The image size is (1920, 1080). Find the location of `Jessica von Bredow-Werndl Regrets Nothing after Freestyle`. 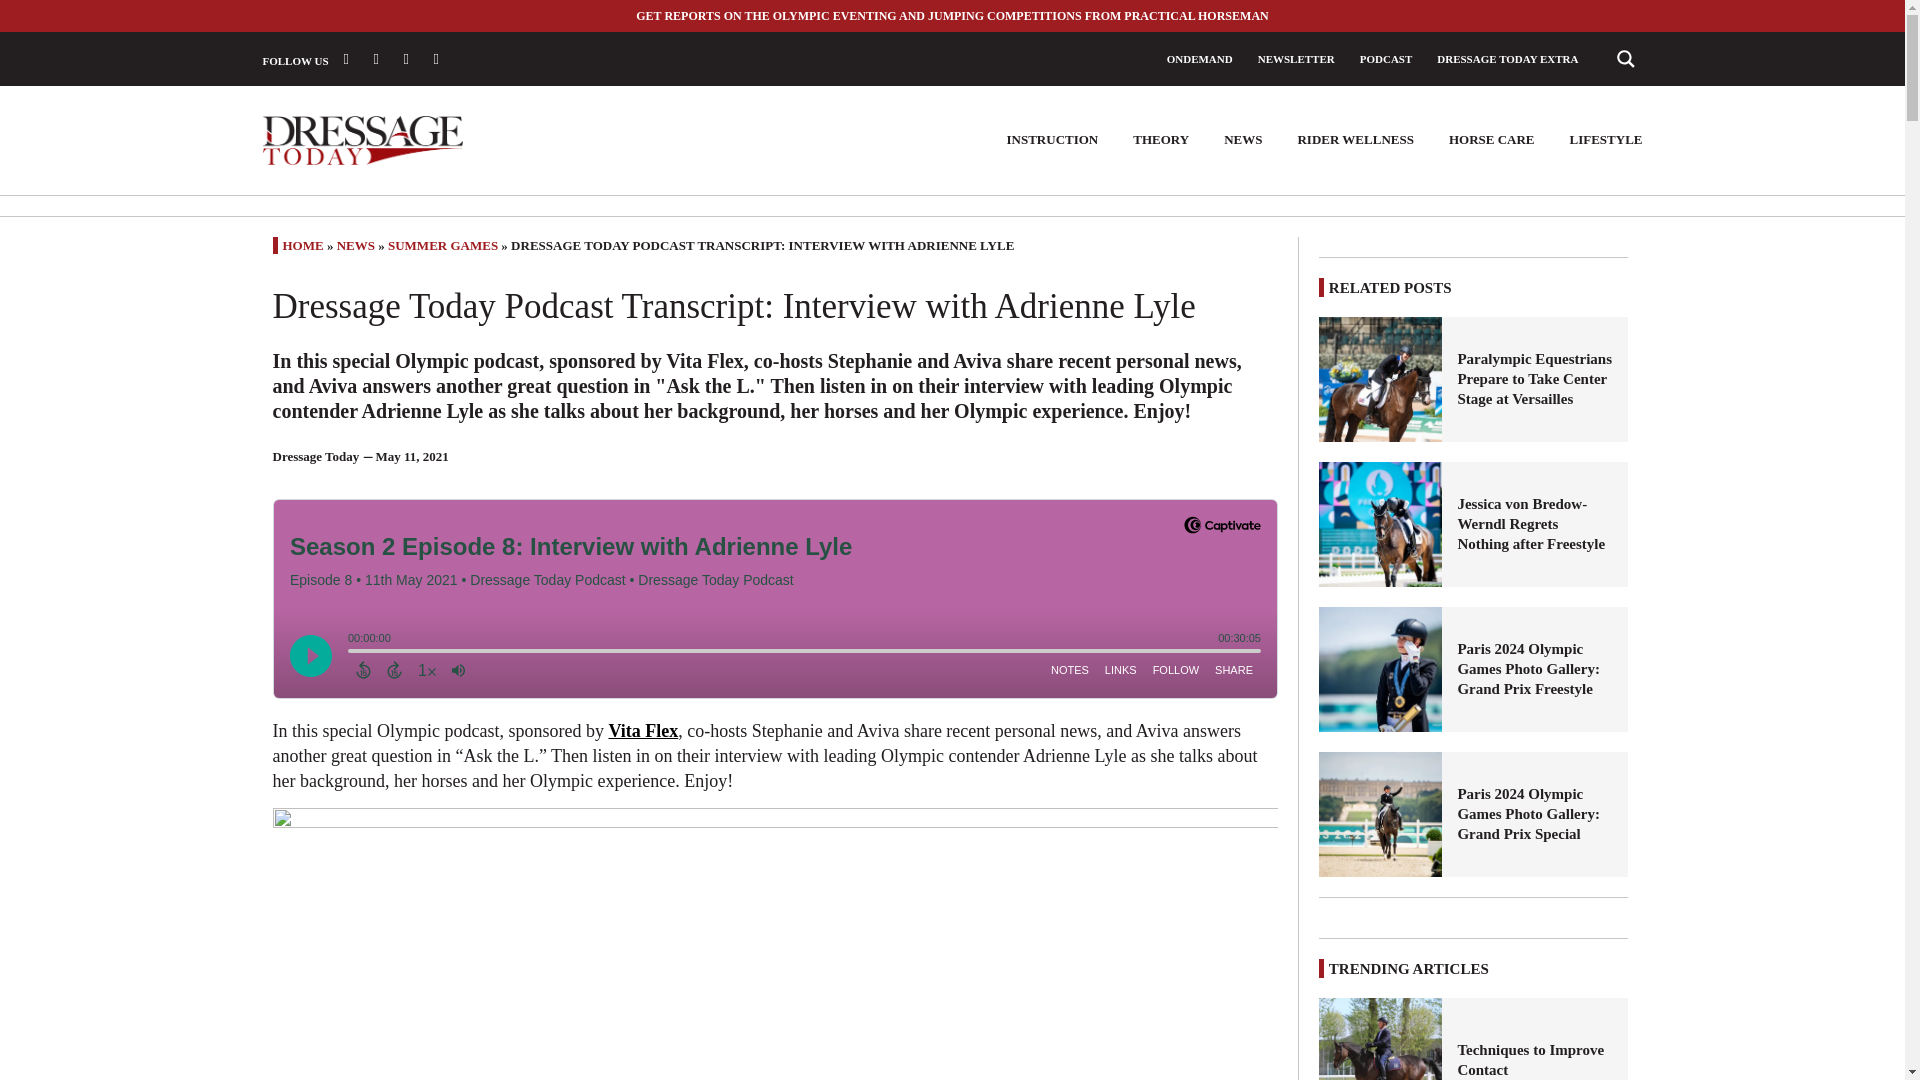

Jessica von Bredow-Werndl Regrets Nothing after Freestyle is located at coordinates (1534, 524).